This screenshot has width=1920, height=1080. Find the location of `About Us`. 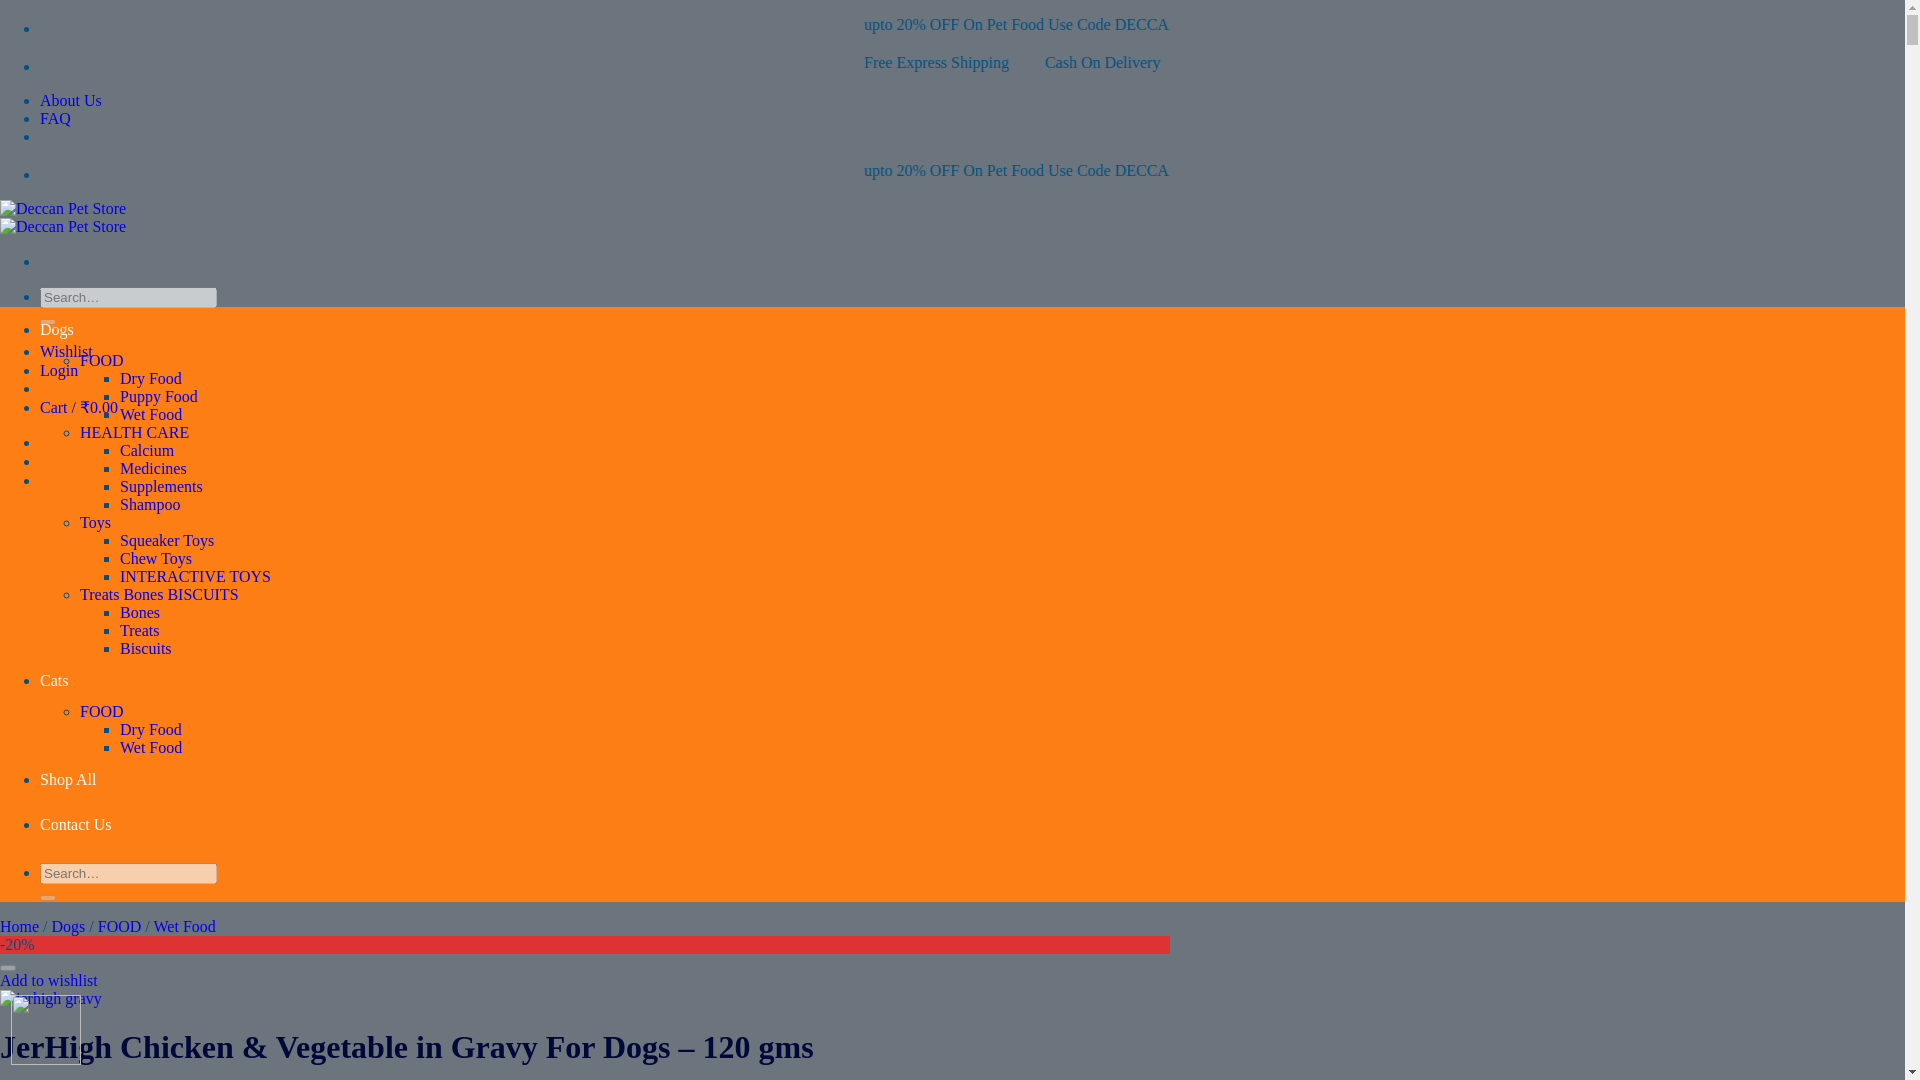

About Us is located at coordinates (70, 100).